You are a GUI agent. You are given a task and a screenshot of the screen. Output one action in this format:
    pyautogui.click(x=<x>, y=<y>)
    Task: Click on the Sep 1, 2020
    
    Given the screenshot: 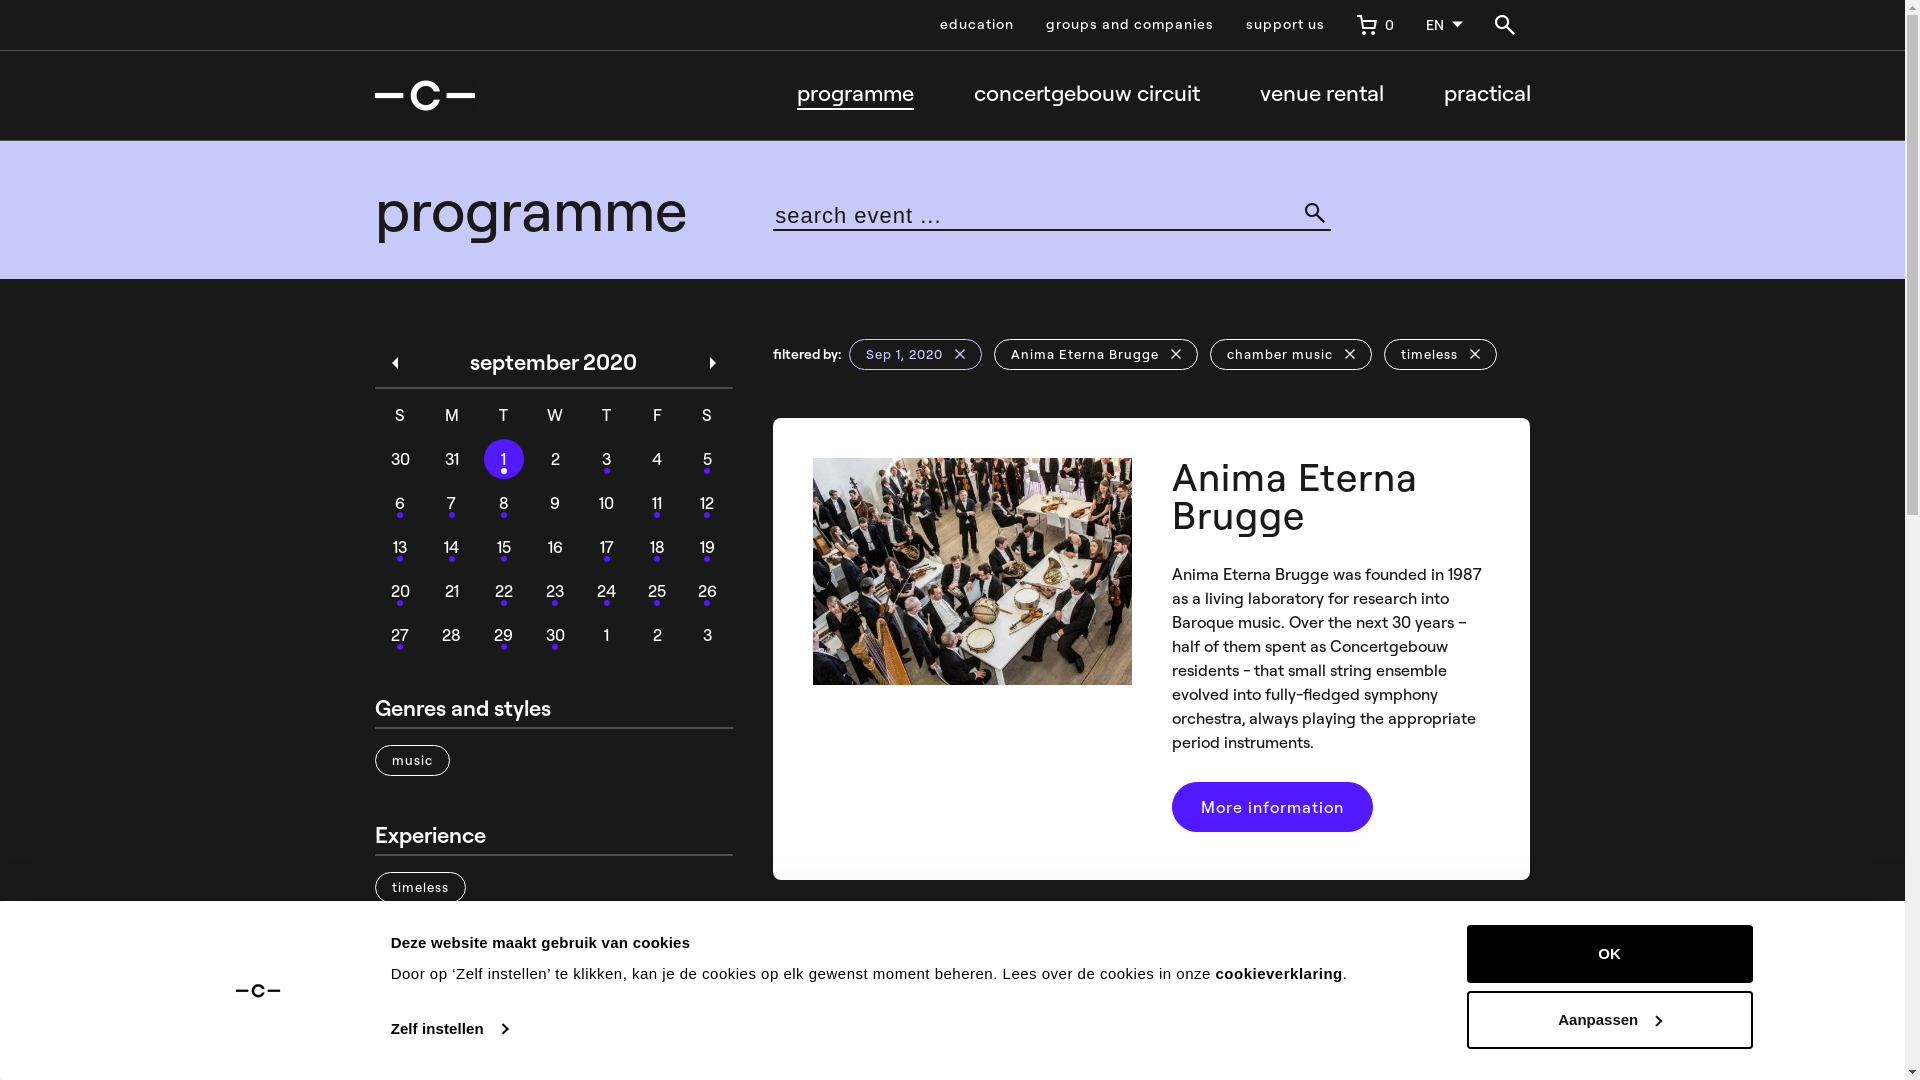 What is the action you would take?
    pyautogui.click(x=916, y=352)
    